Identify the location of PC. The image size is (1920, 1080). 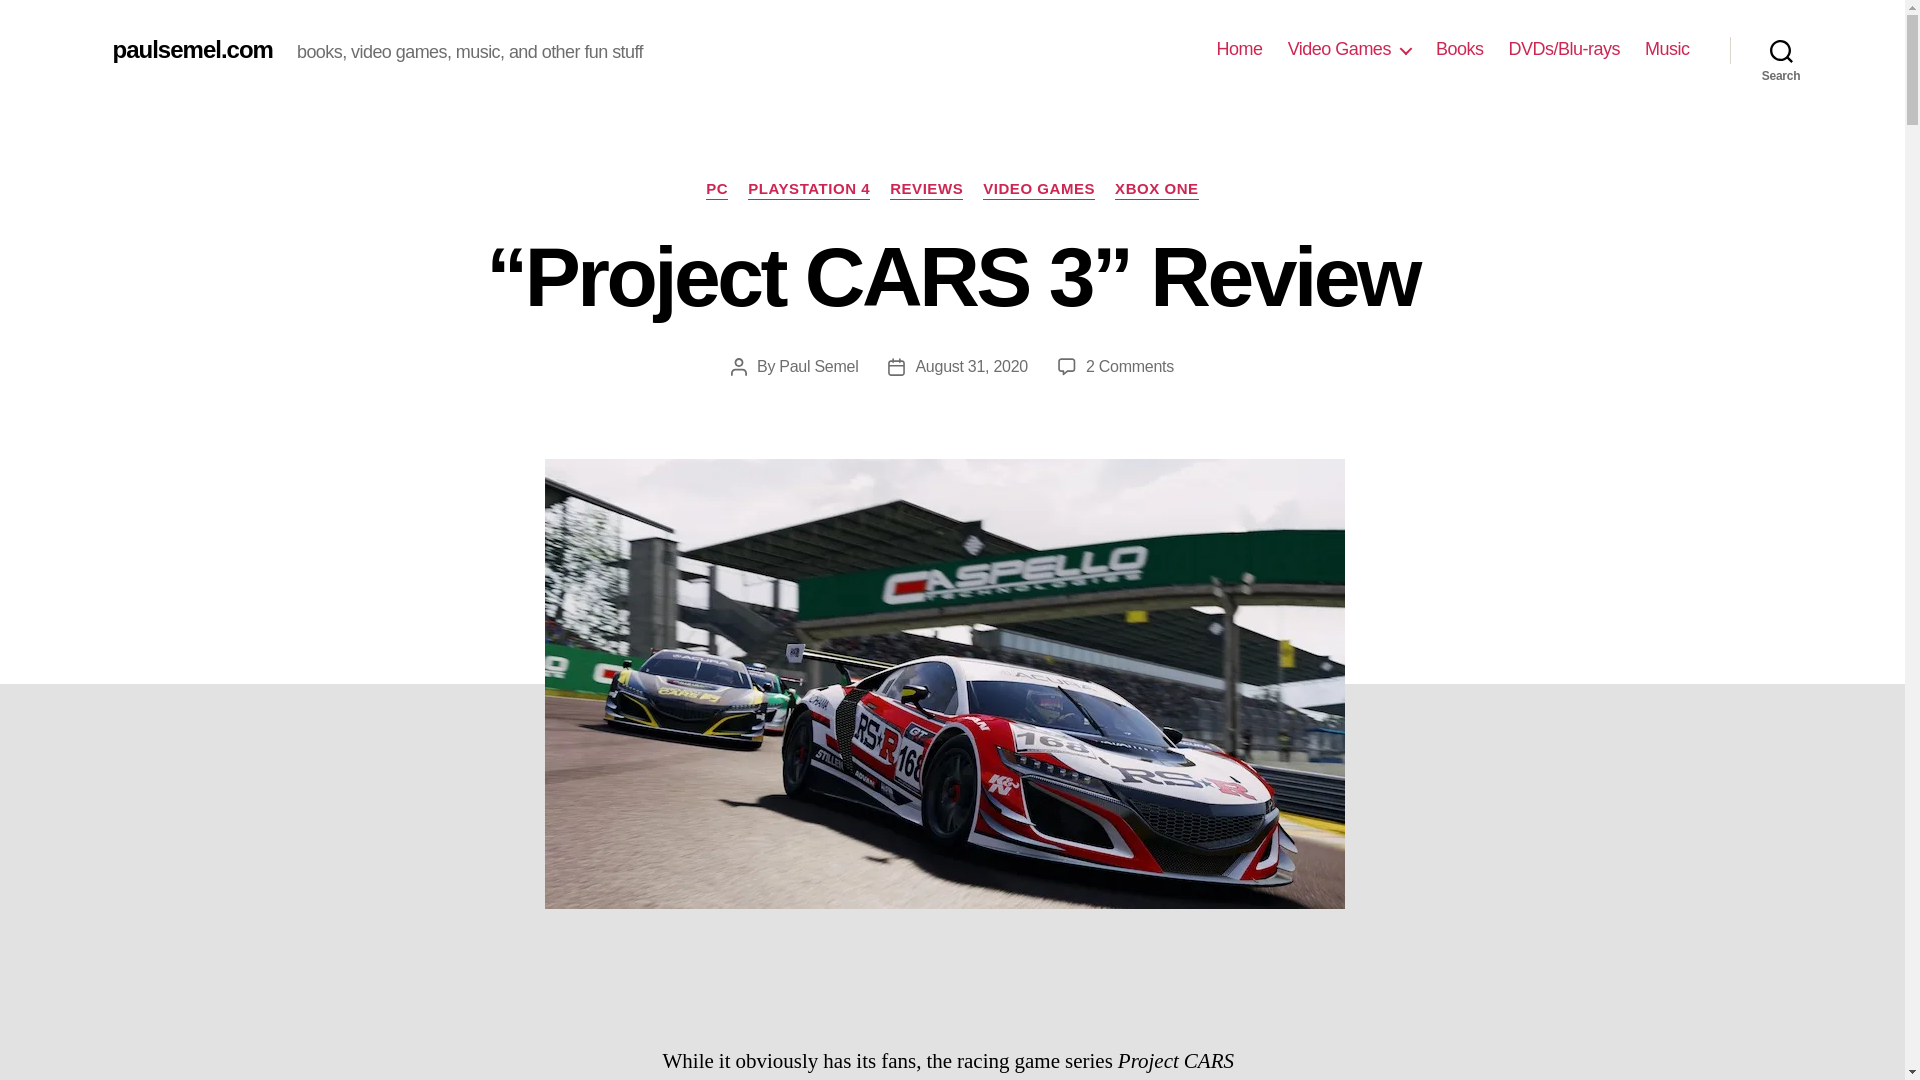
(716, 190).